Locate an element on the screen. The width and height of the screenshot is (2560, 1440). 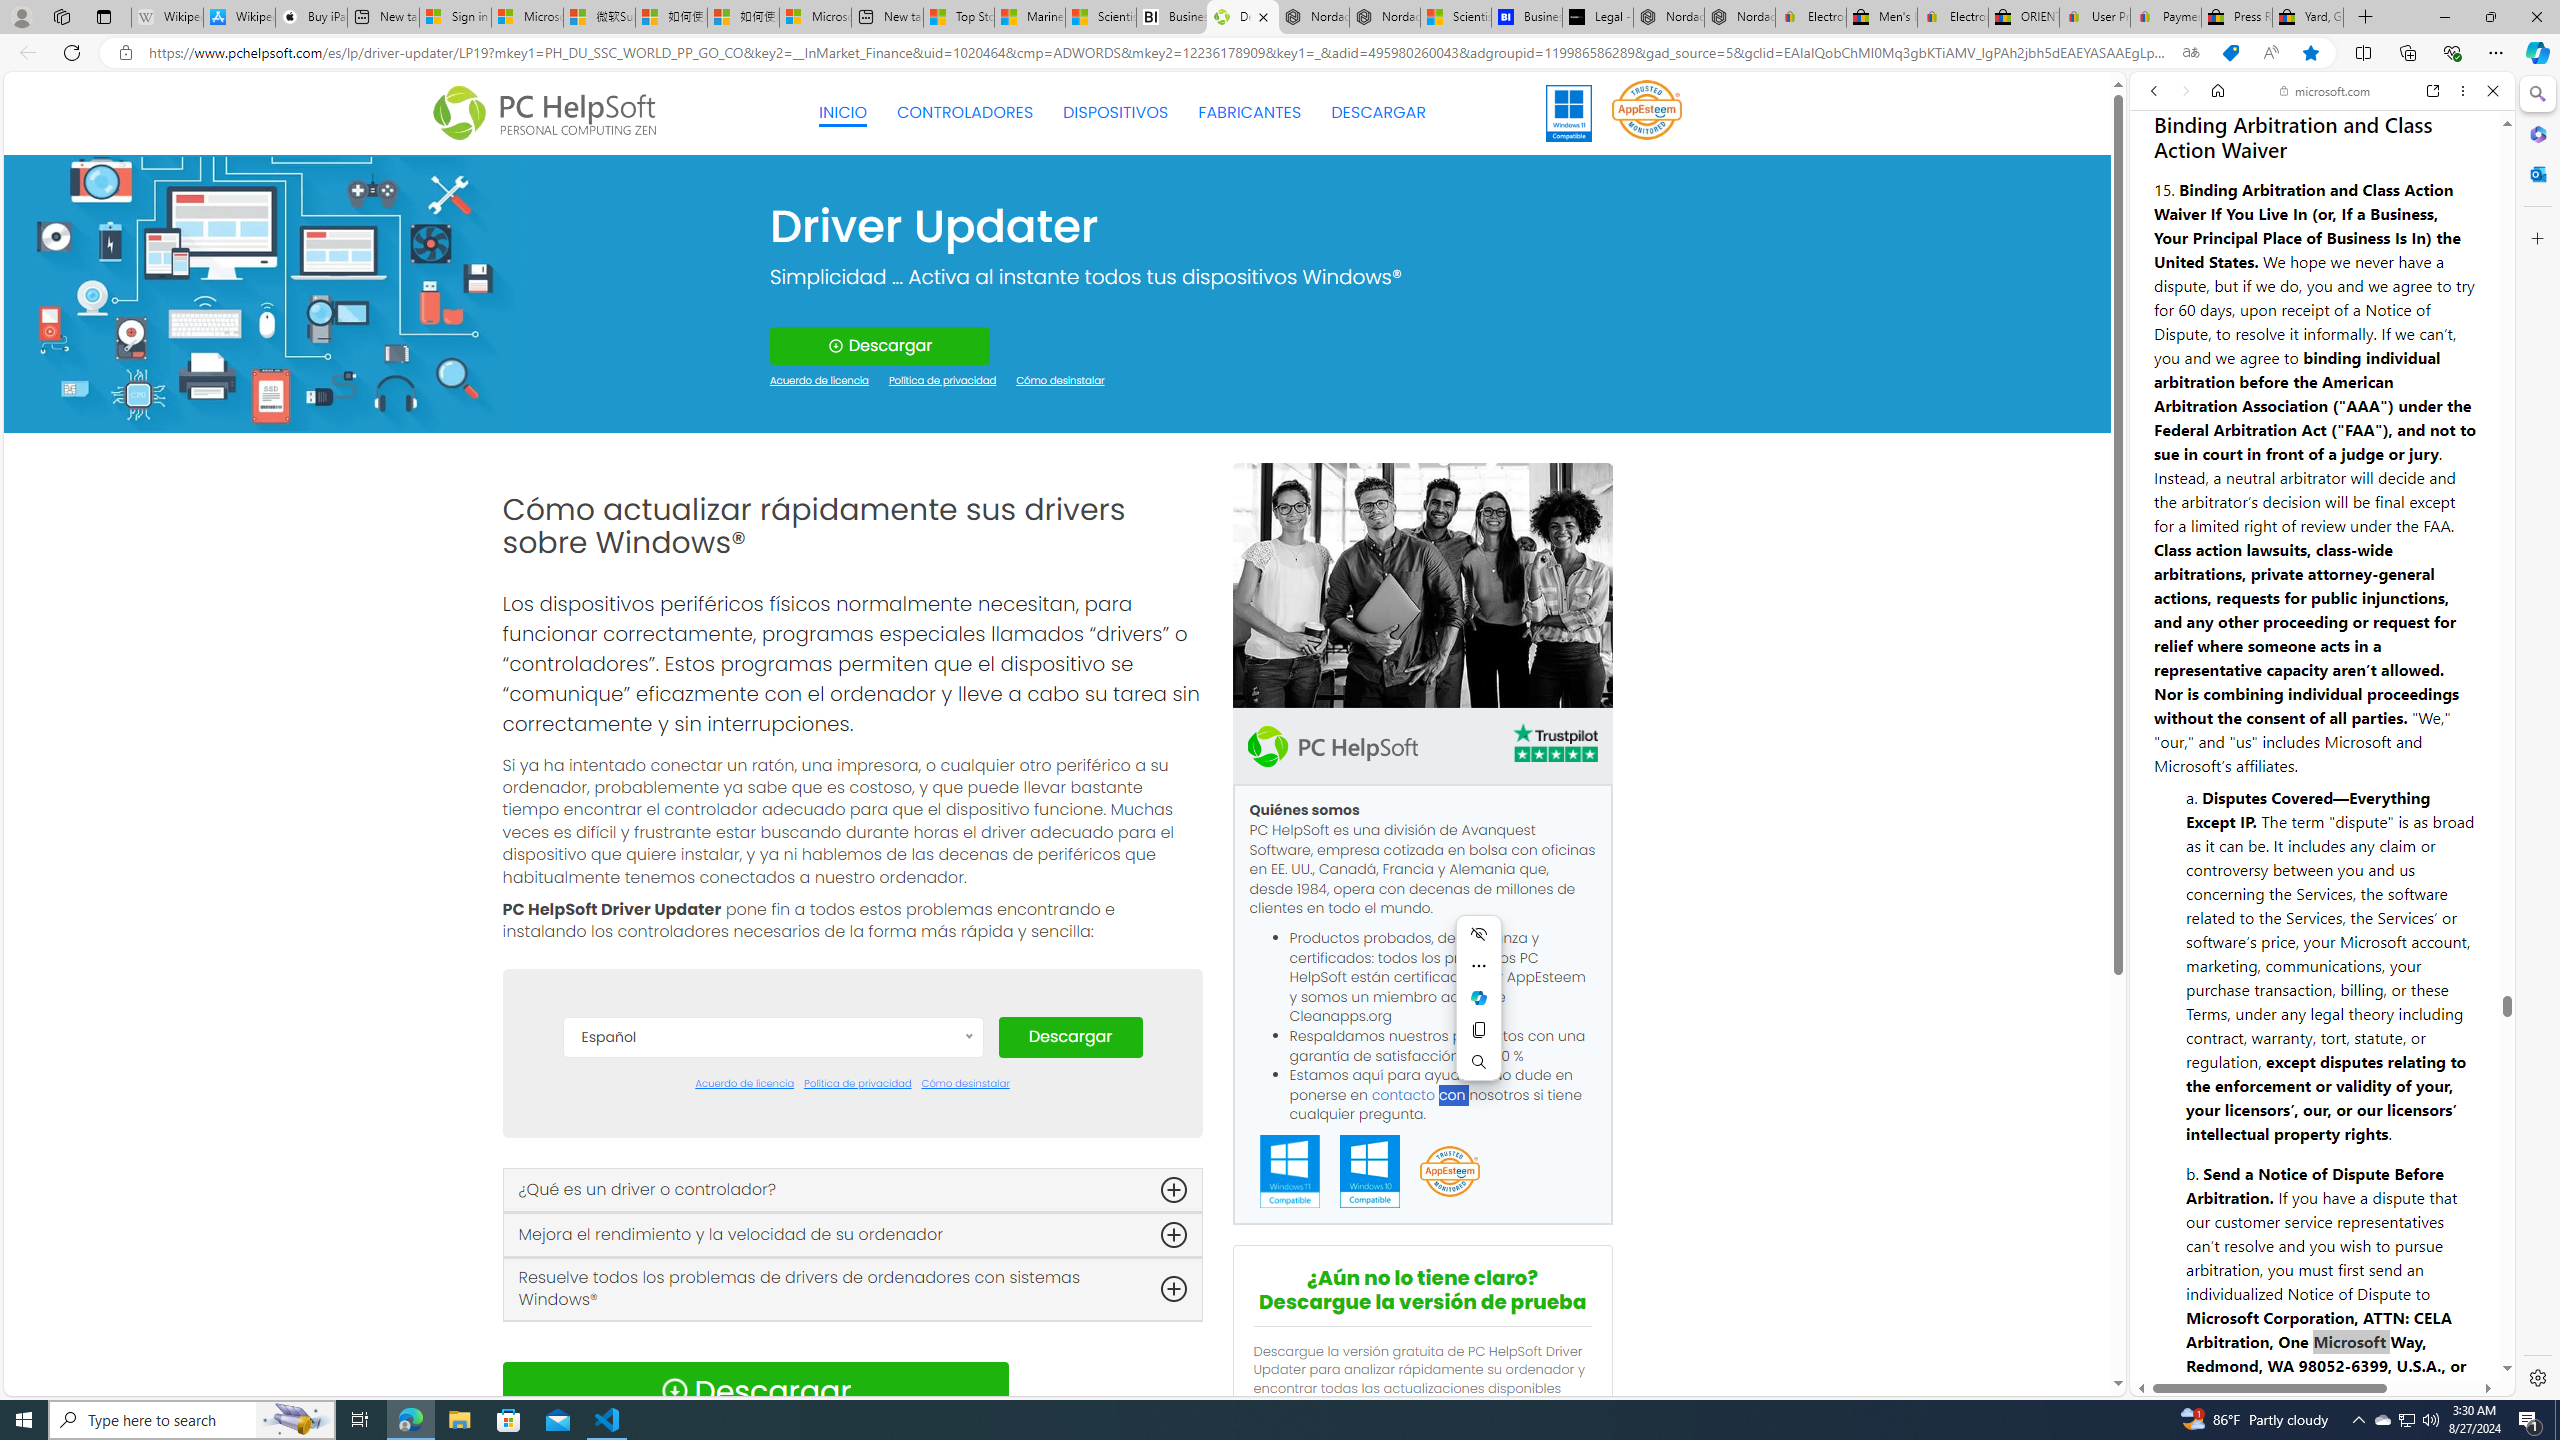
TrustPilot is located at coordinates (1554, 746).